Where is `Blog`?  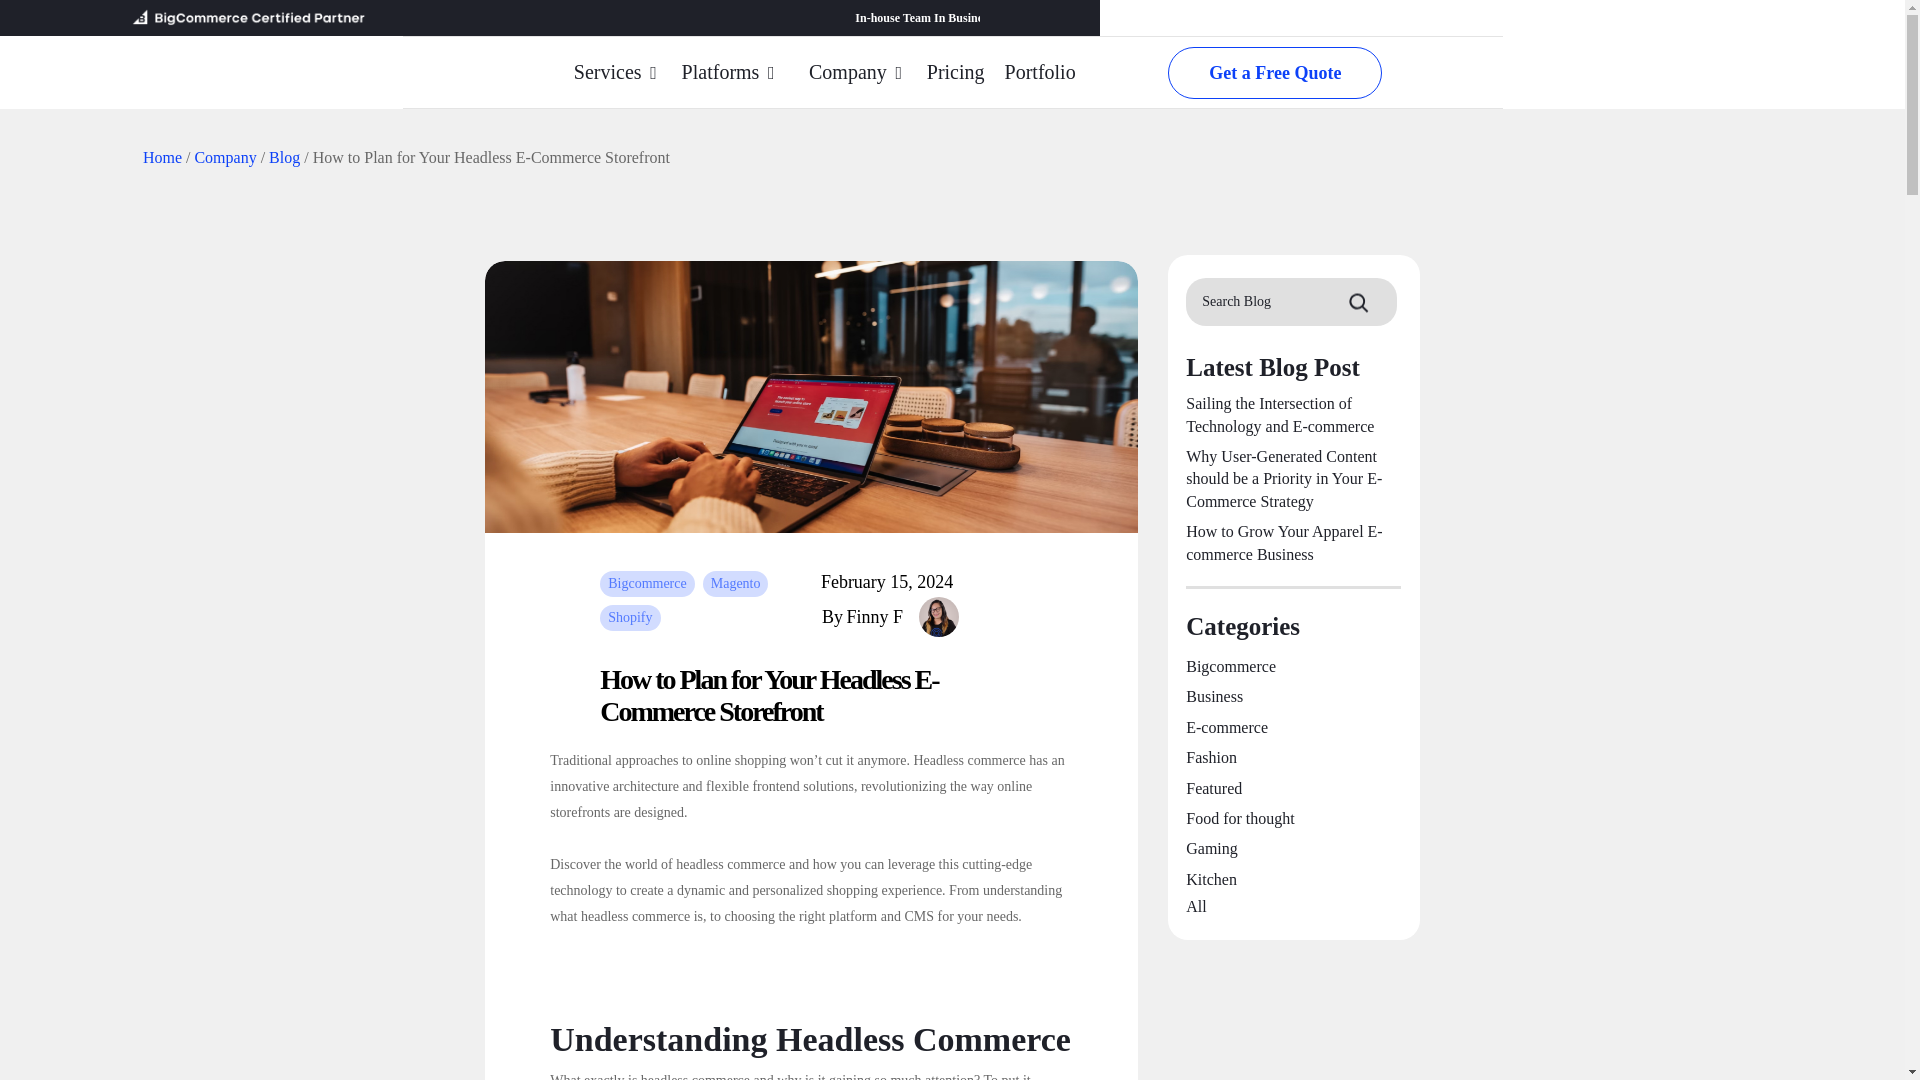
Blog is located at coordinates (284, 158).